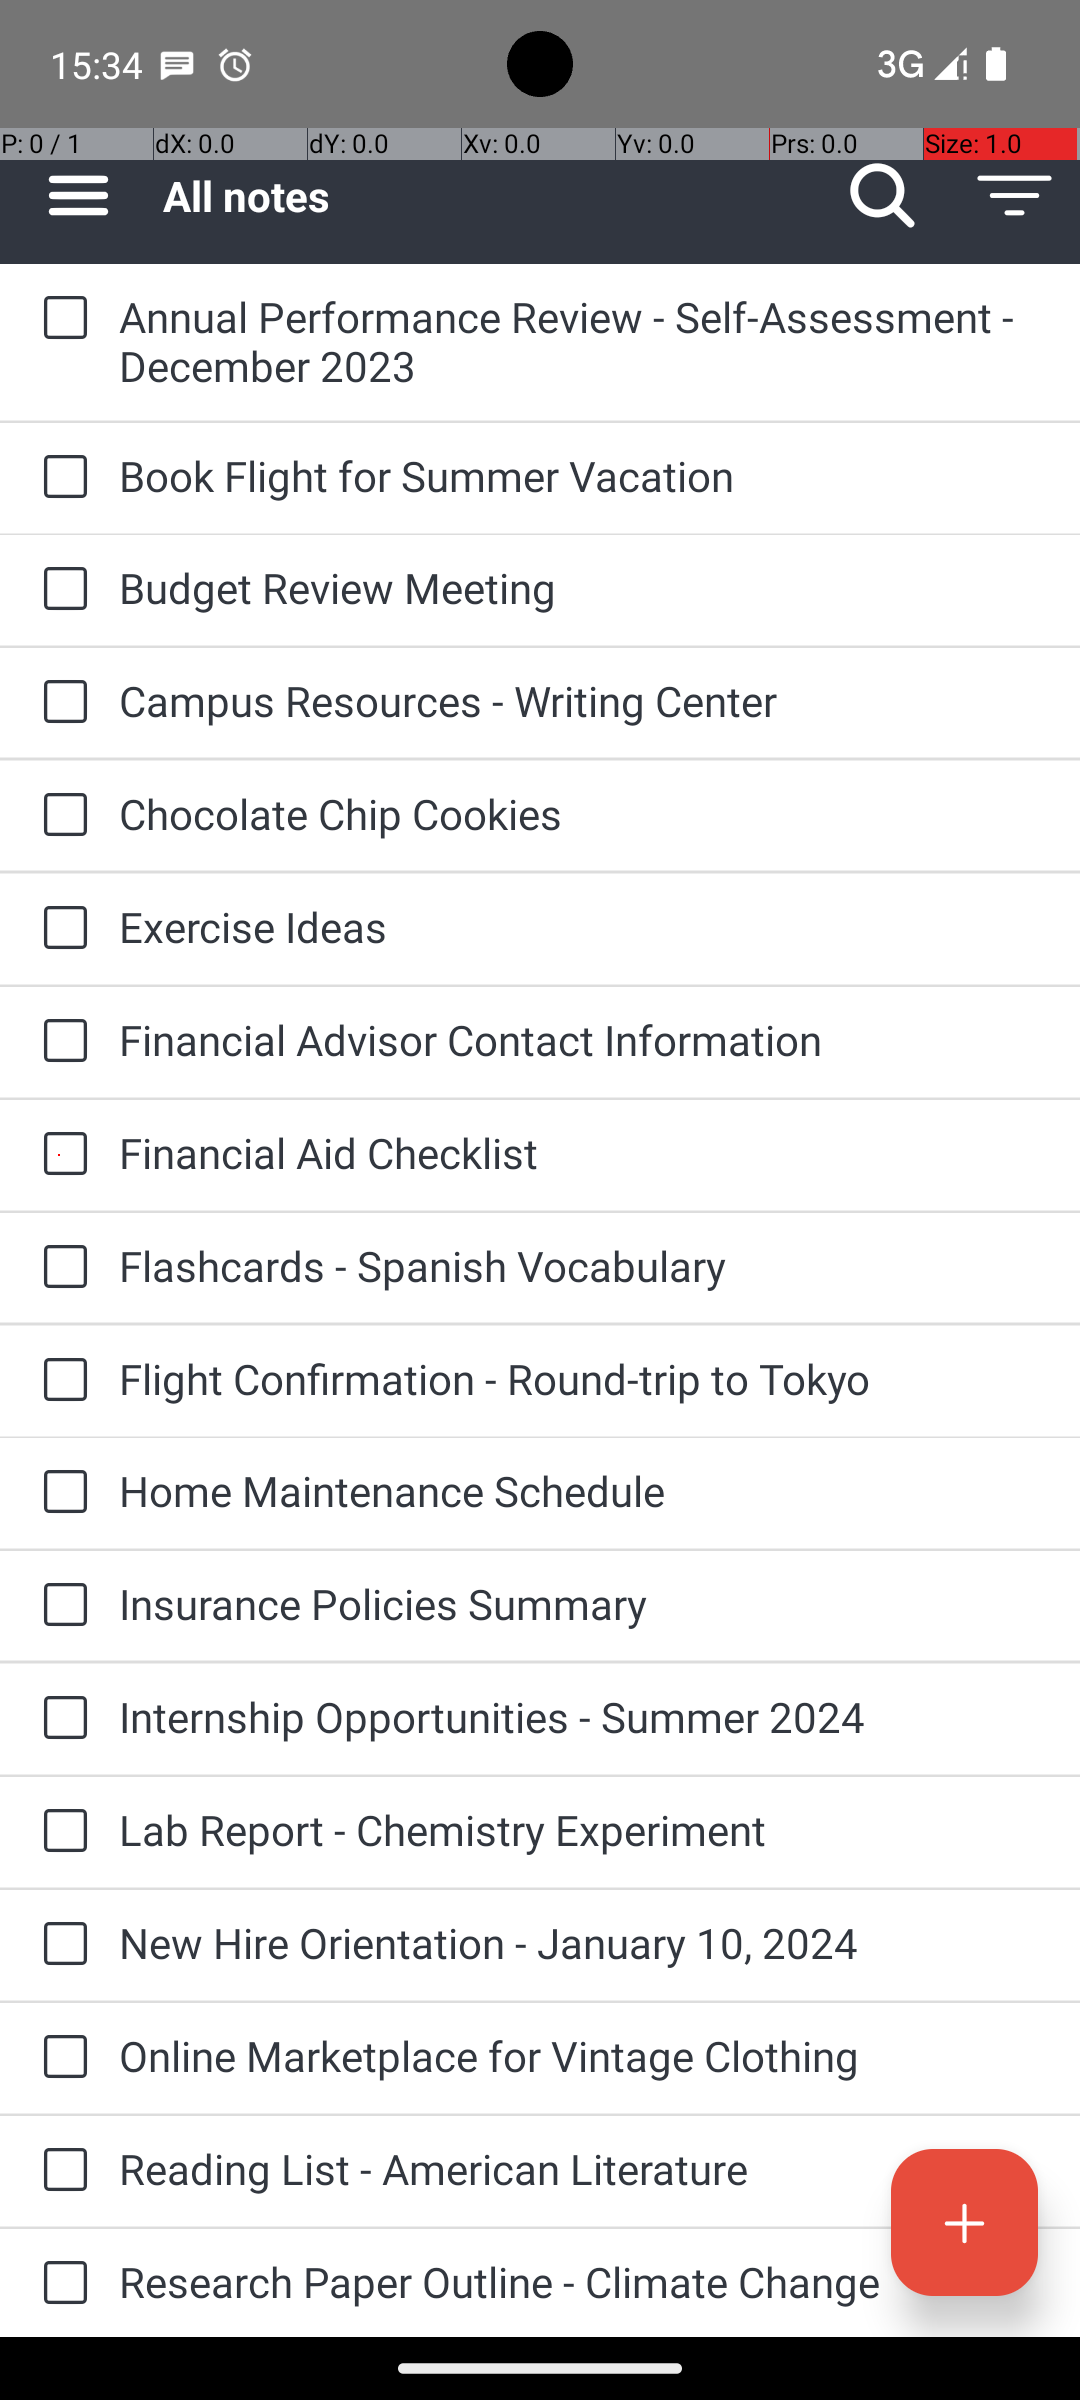 This screenshot has height=2400, width=1080. What do you see at coordinates (60, 1268) in the screenshot?
I see `to-do: Flashcards - Spanish Vocabulary` at bounding box center [60, 1268].